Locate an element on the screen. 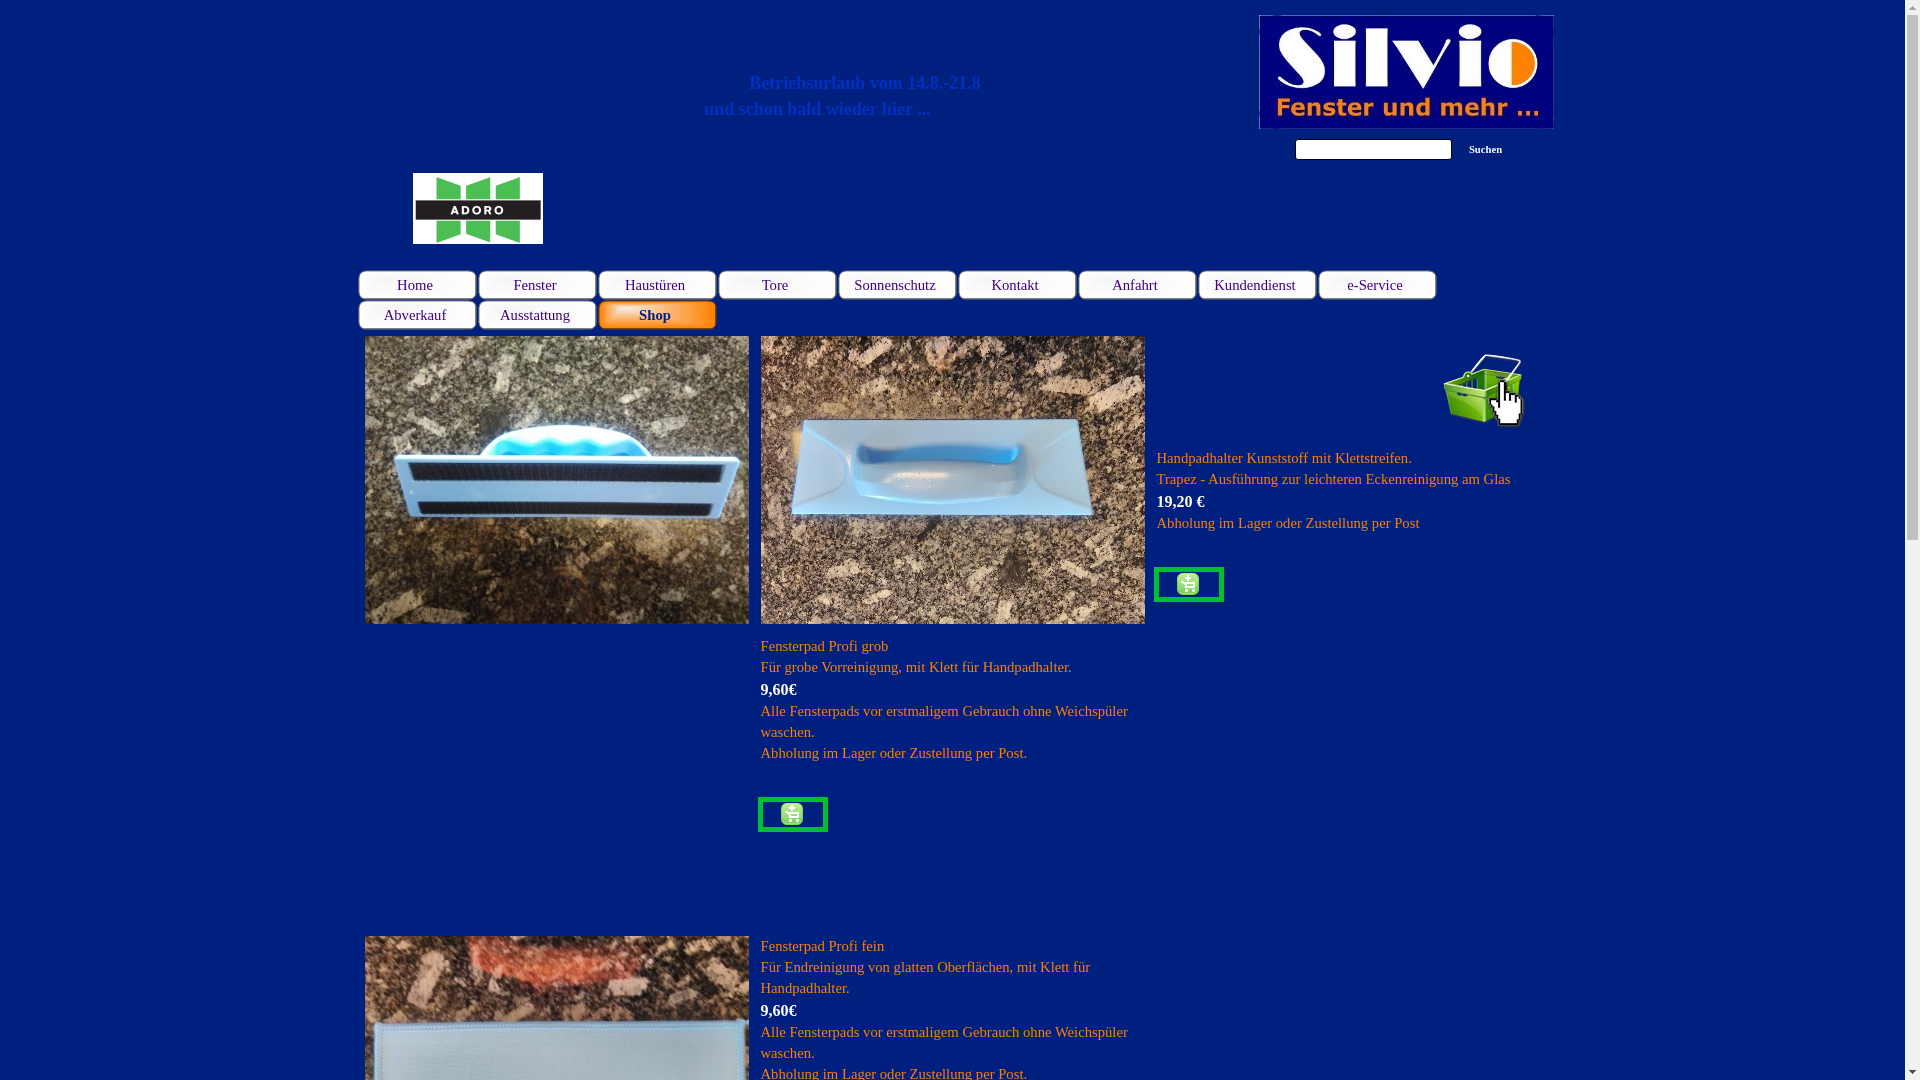 Image resolution: width=1920 pixels, height=1080 pixels. Abverkauf is located at coordinates (418, 315).